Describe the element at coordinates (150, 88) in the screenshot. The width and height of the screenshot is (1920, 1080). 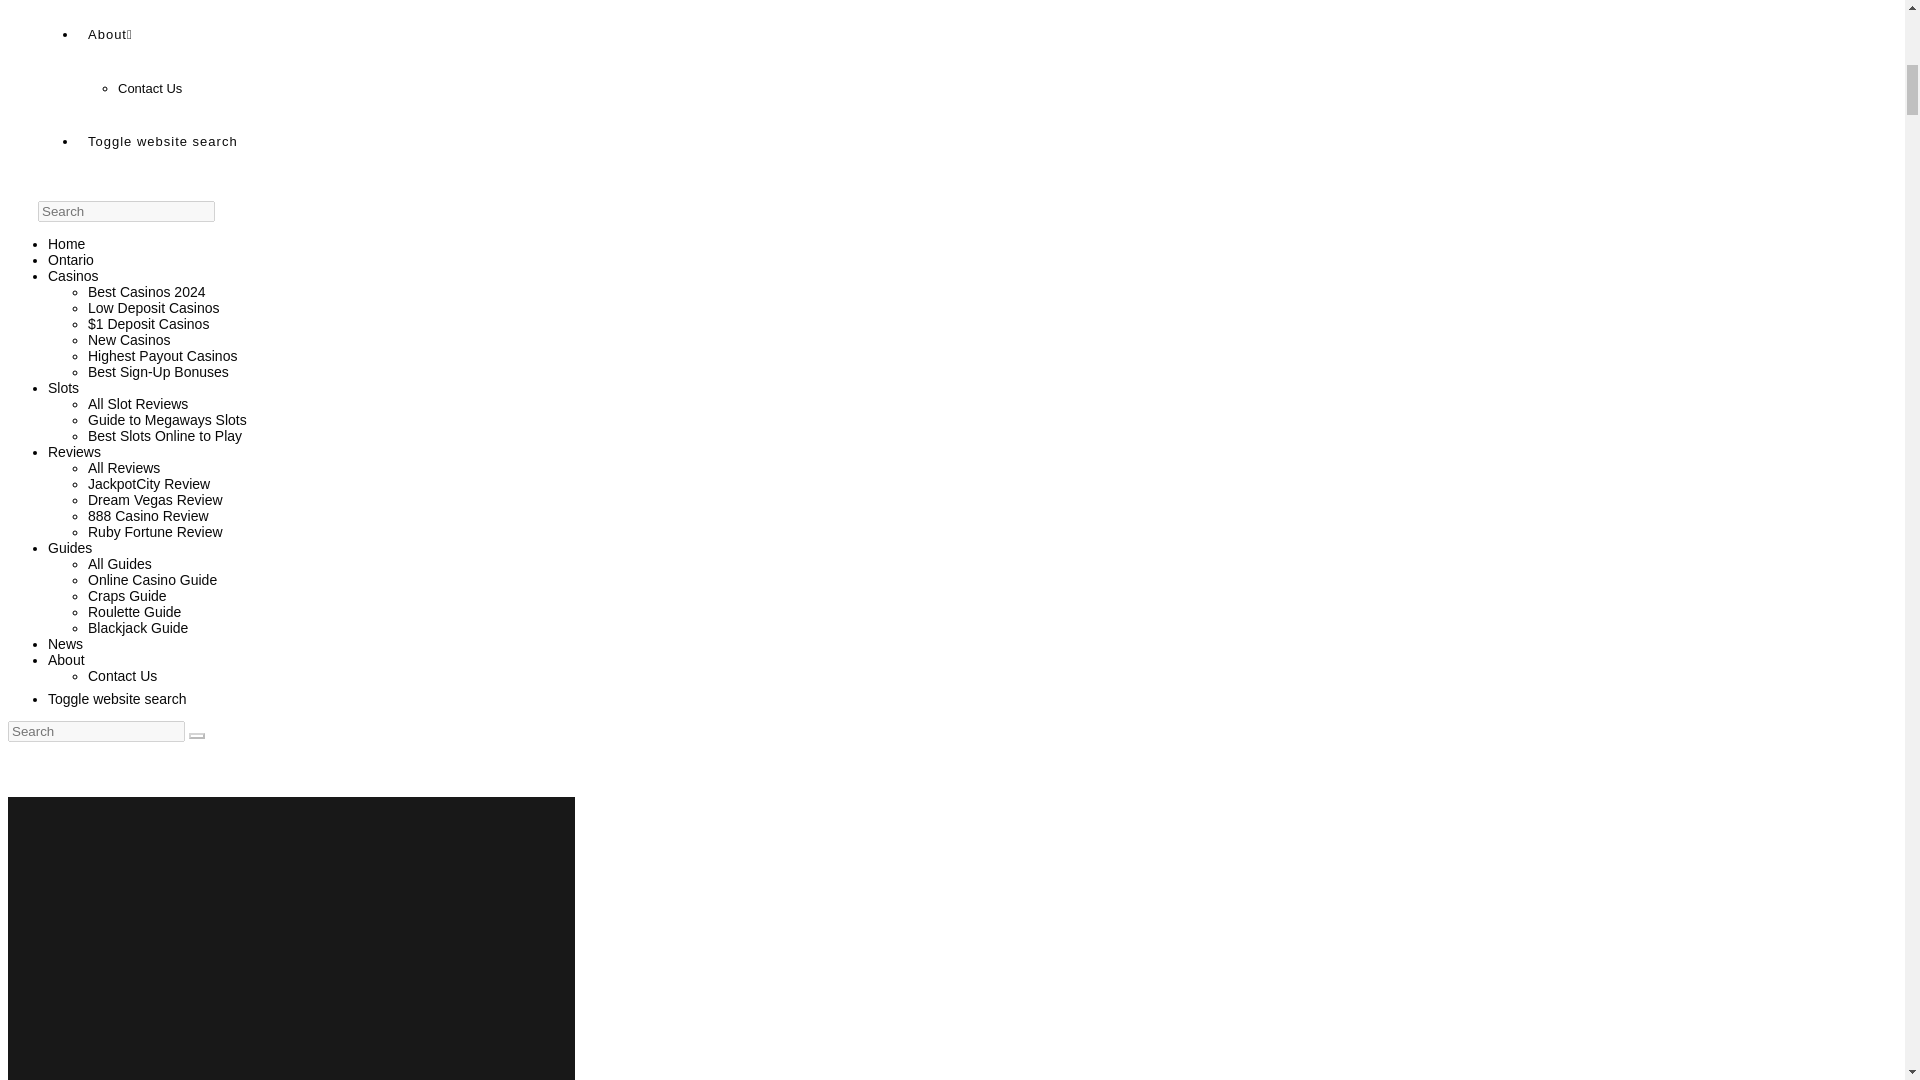
I see `Contact Us` at that location.